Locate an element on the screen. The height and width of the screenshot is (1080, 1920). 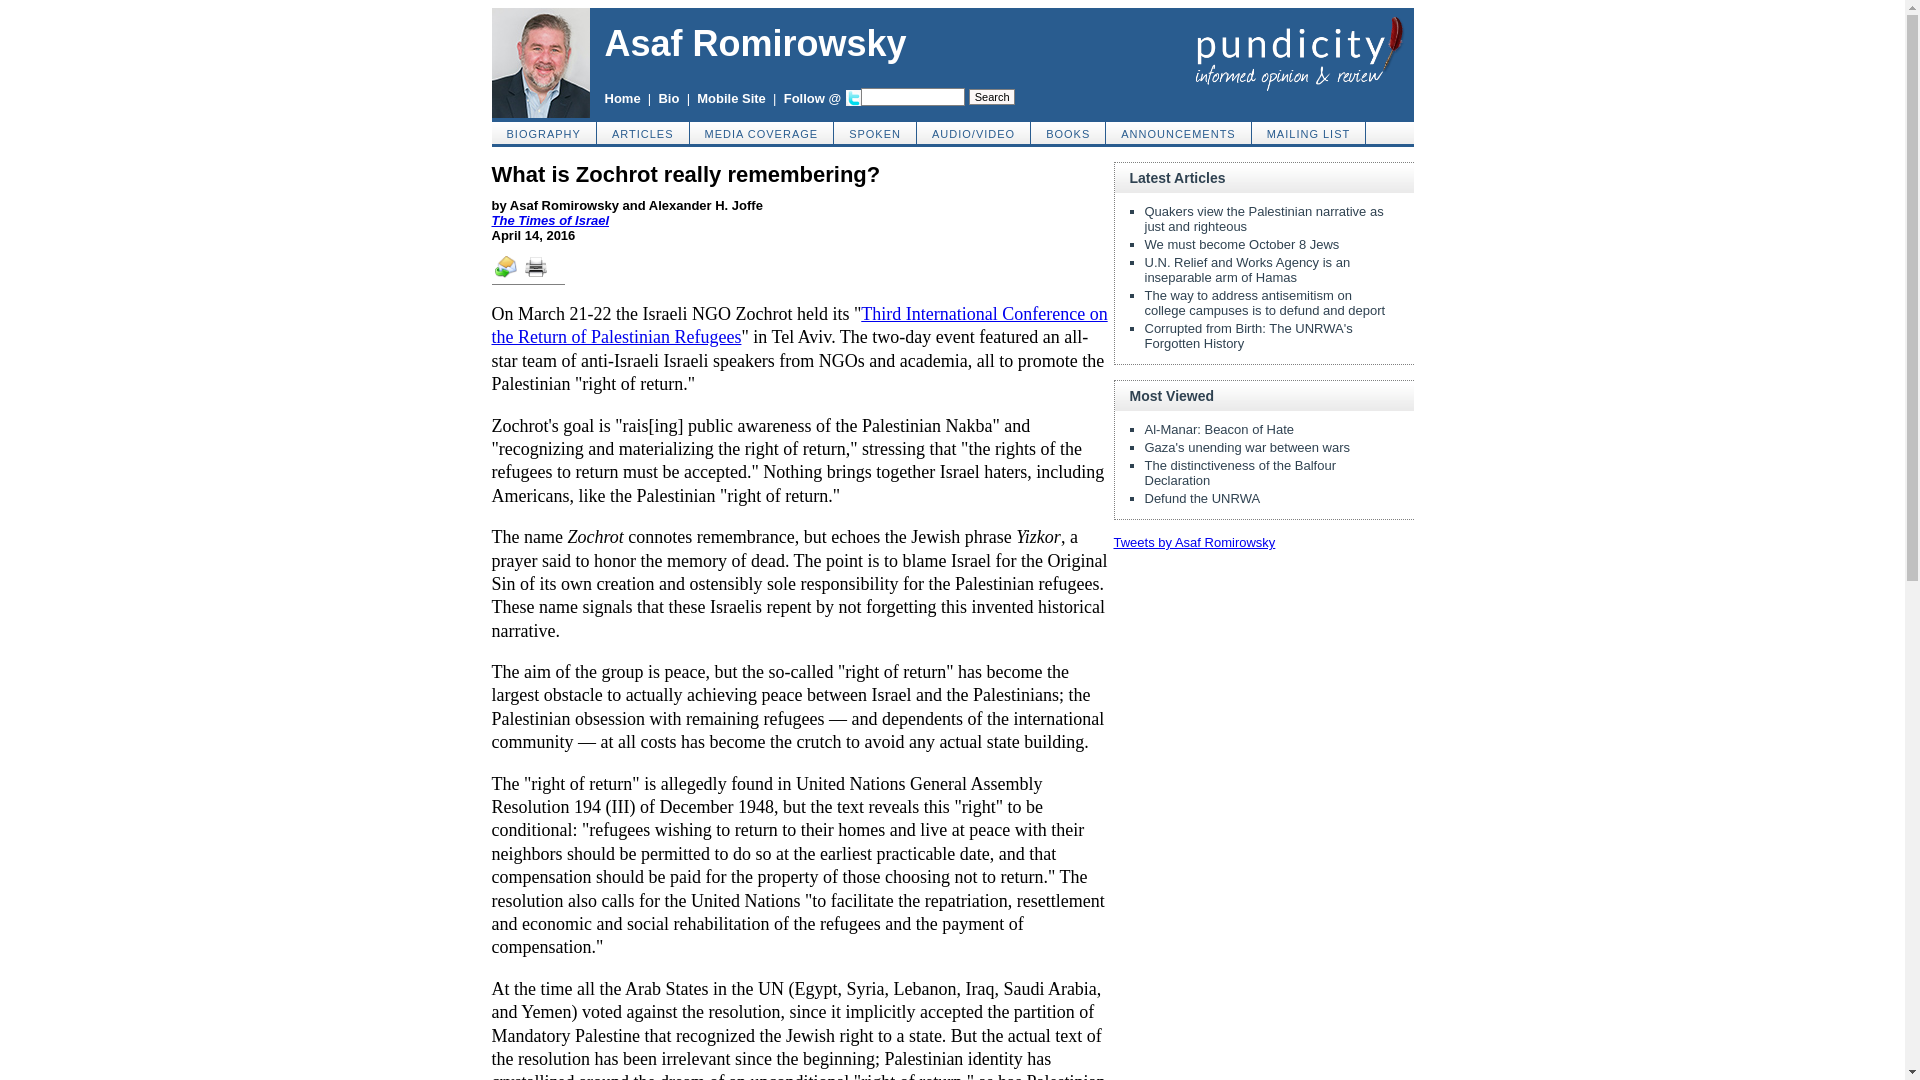
U.N. Relief and Works Agency is an inseparable arm of Hamas is located at coordinates (1246, 270).